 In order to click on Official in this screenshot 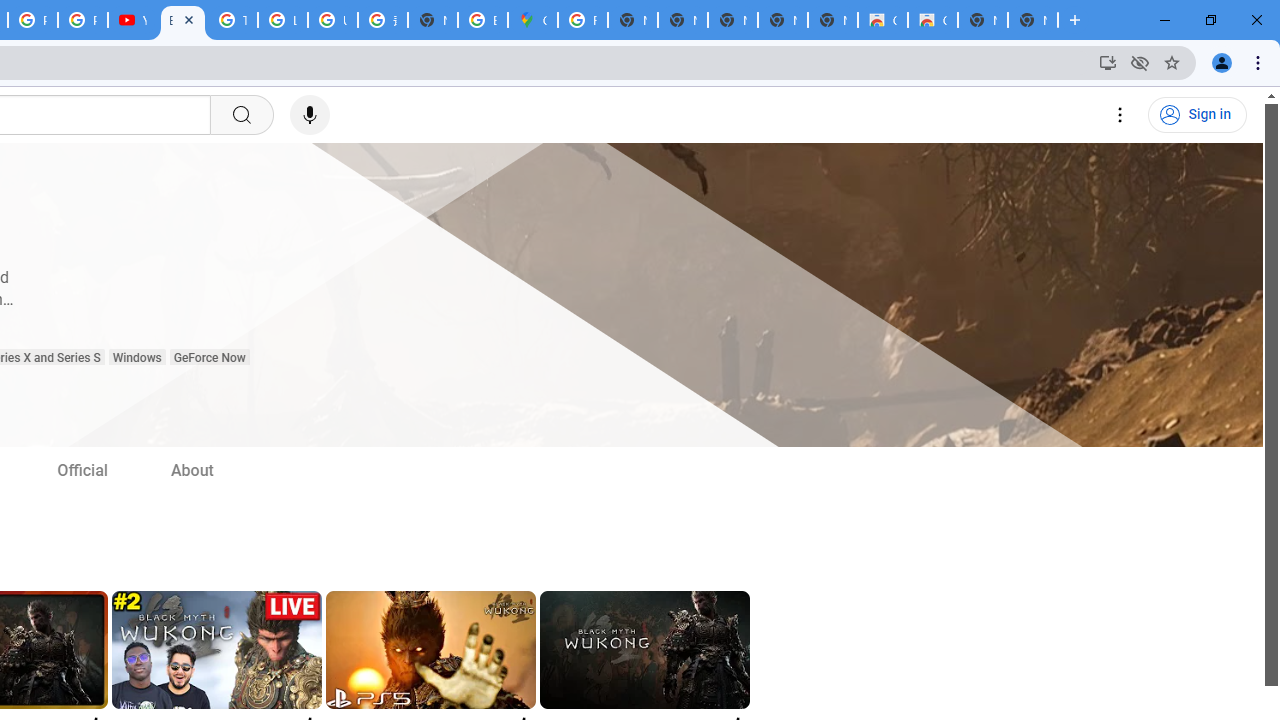, I will do `click(82, 470)`.